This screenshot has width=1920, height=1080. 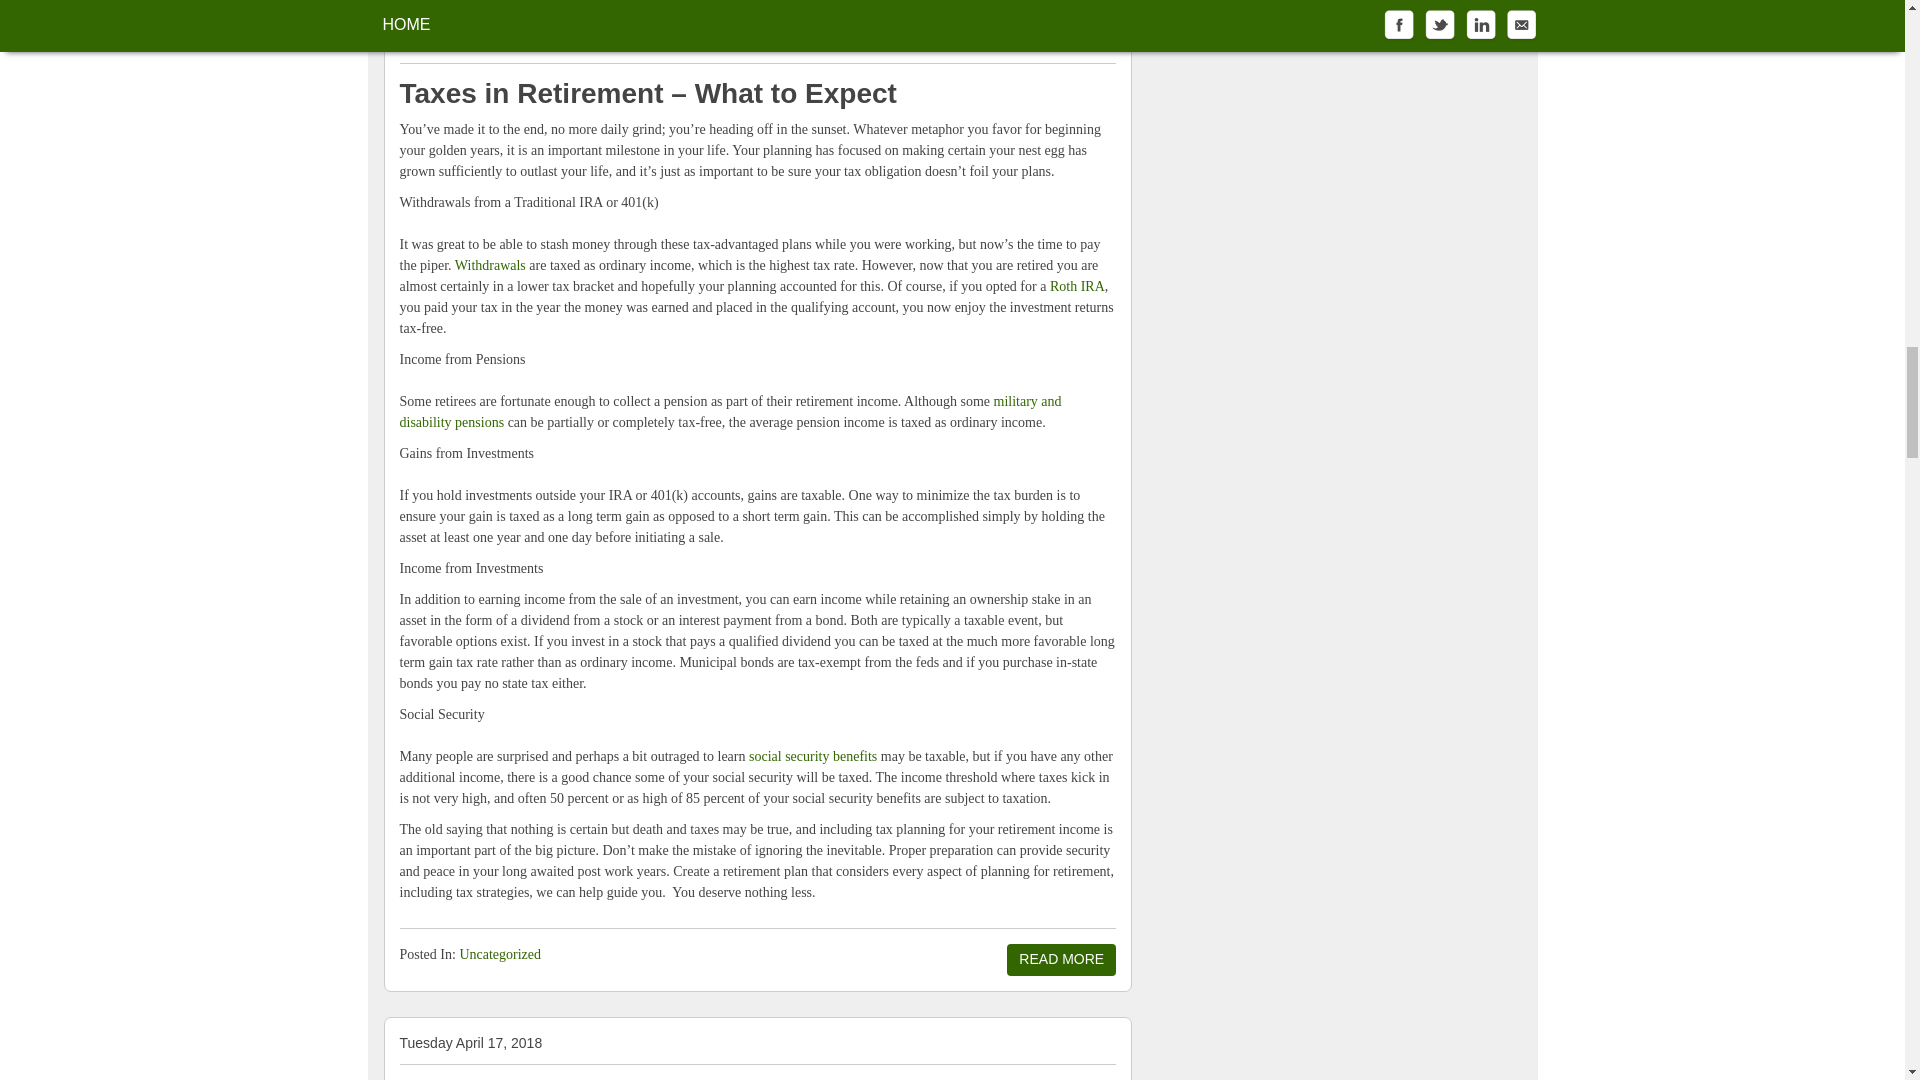 What do you see at coordinates (1060, 960) in the screenshot?
I see `READ MORE` at bounding box center [1060, 960].